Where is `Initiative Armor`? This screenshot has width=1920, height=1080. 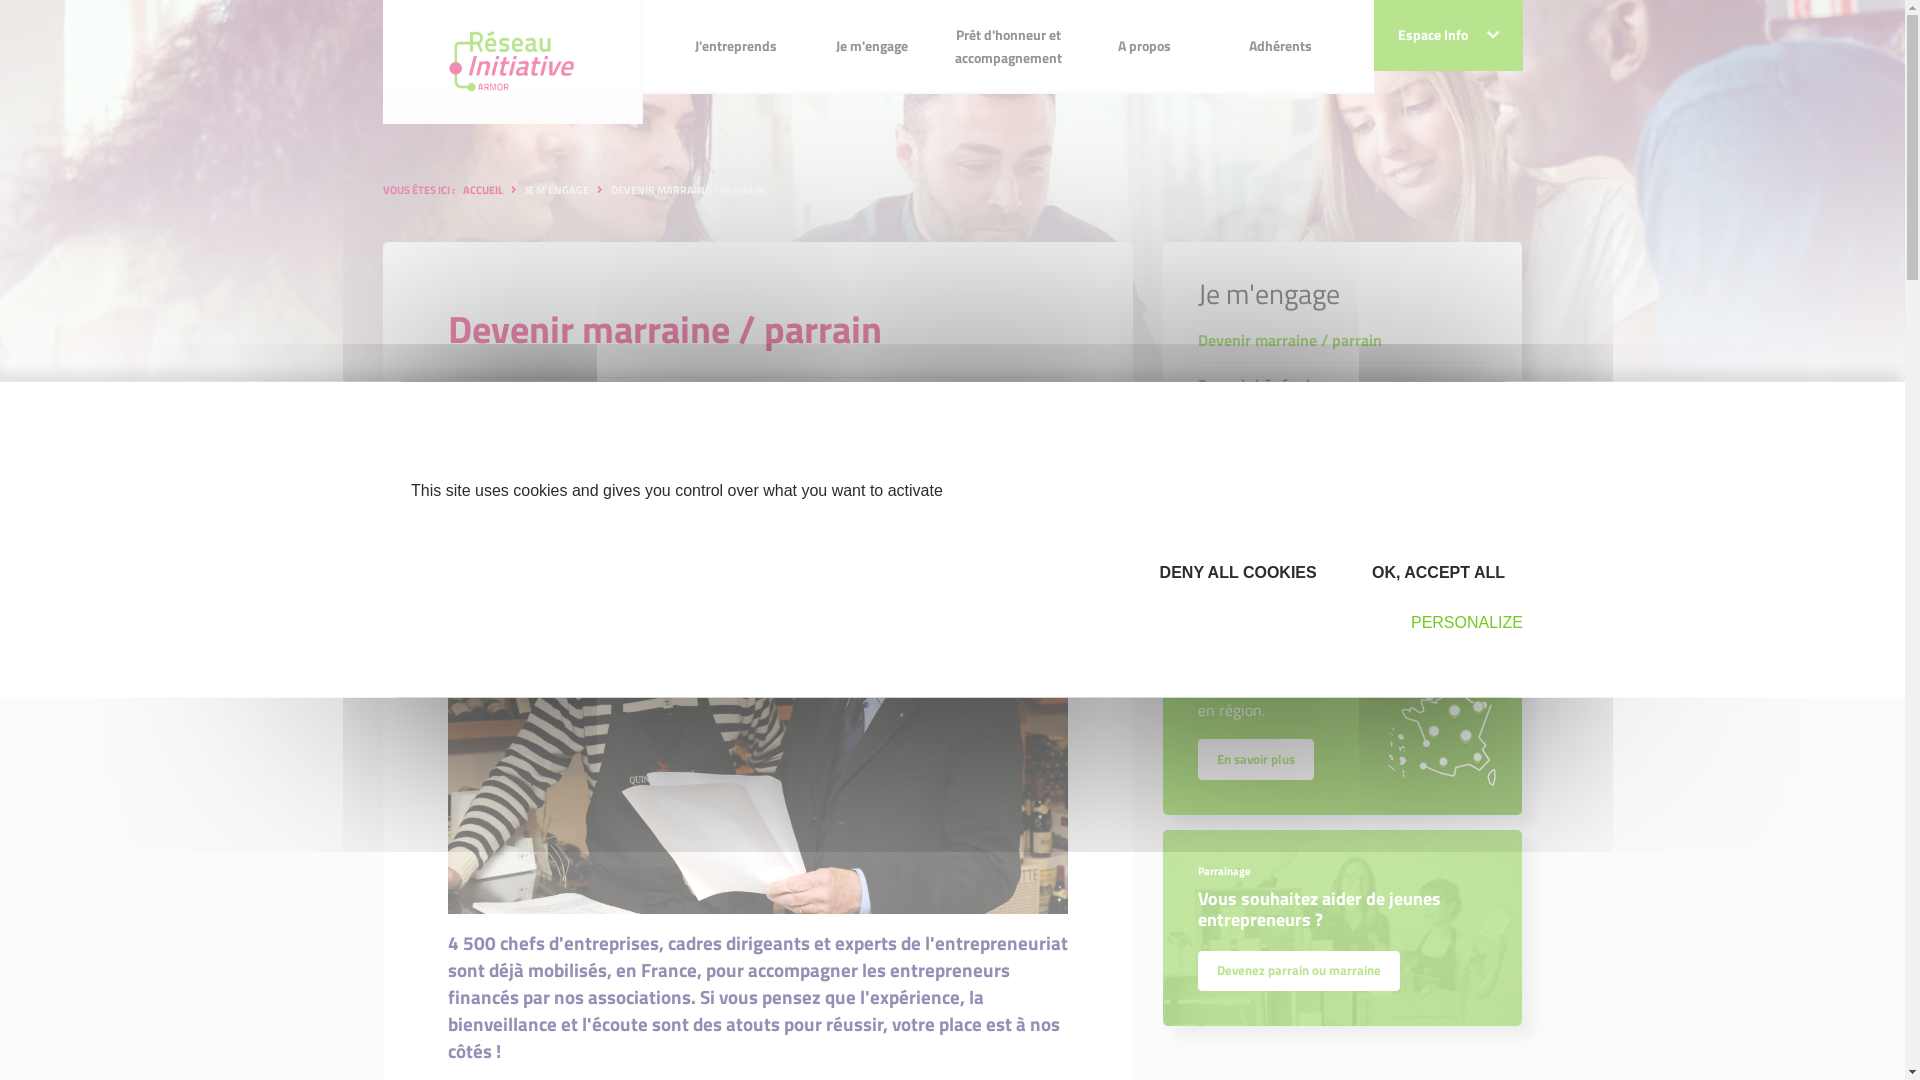
Initiative Armor is located at coordinates (512, 62).